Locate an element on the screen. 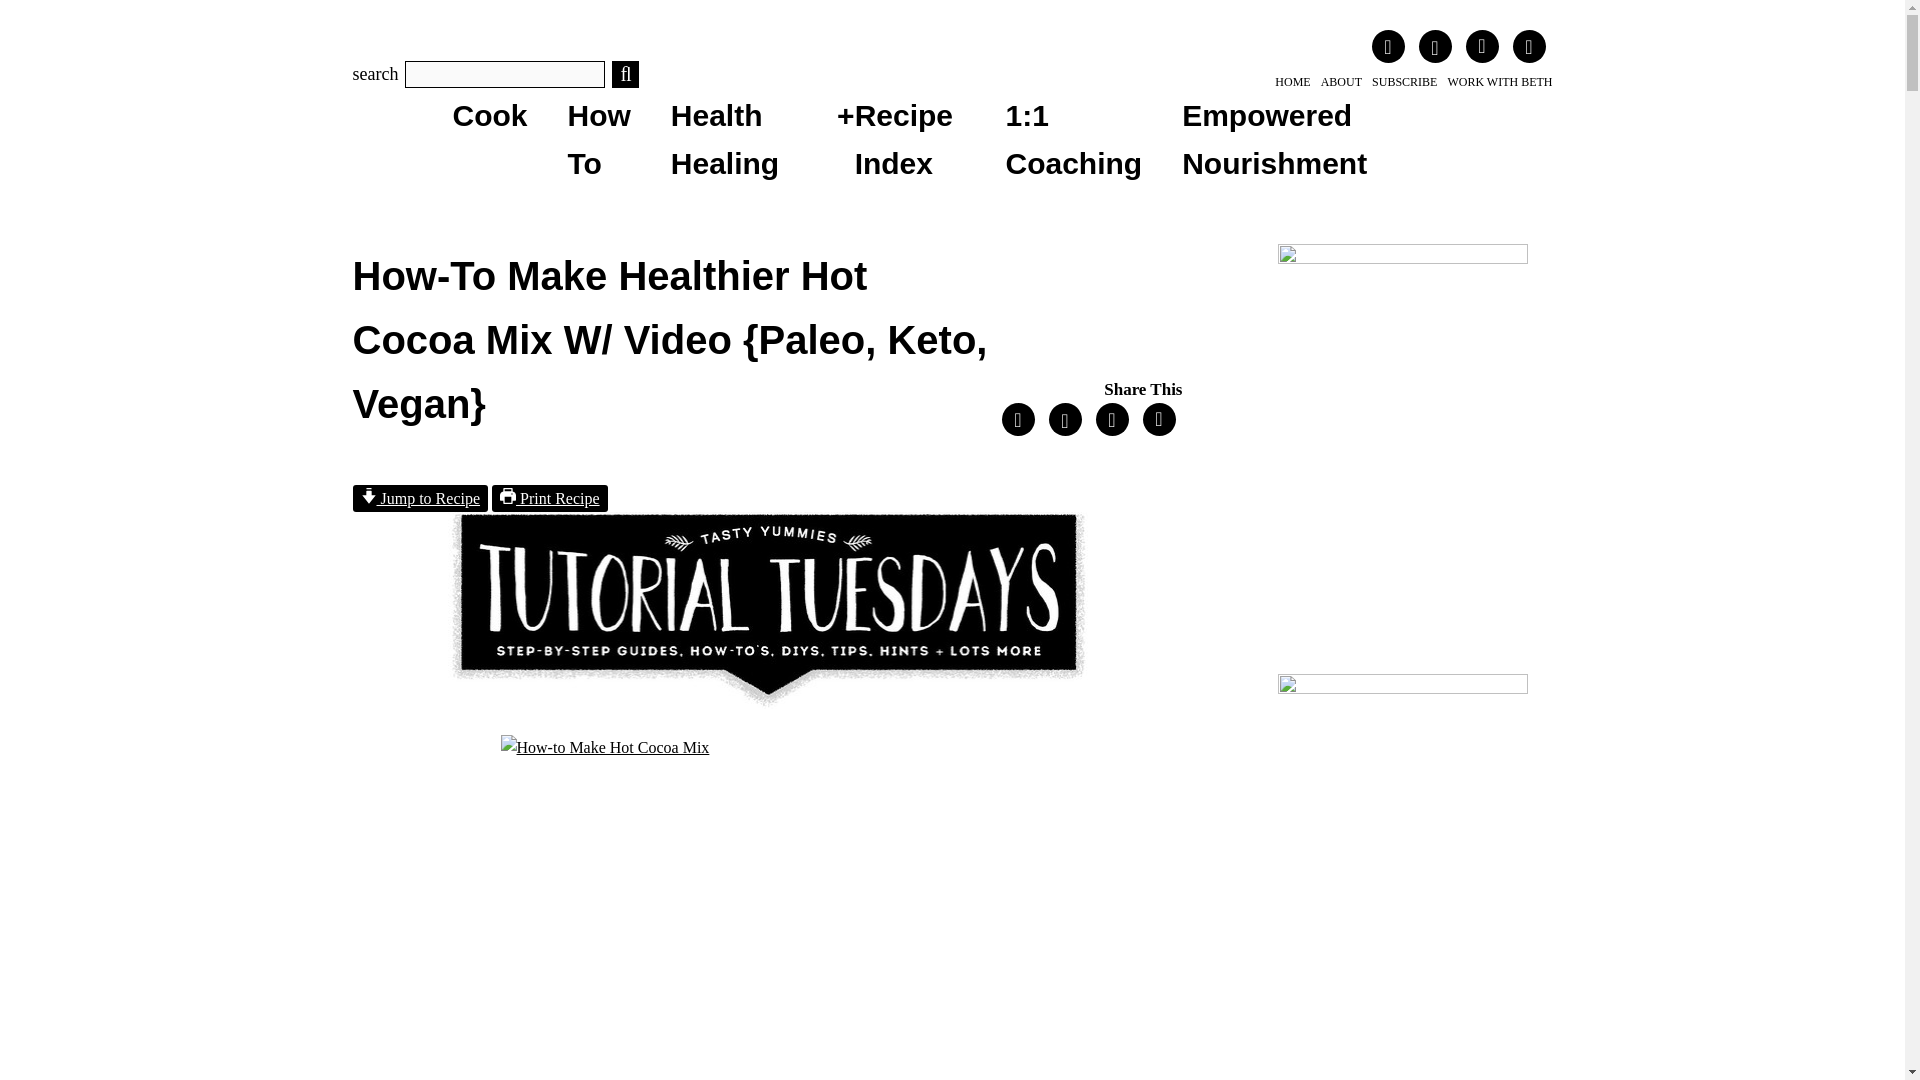  Recipe Index is located at coordinates (903, 140).